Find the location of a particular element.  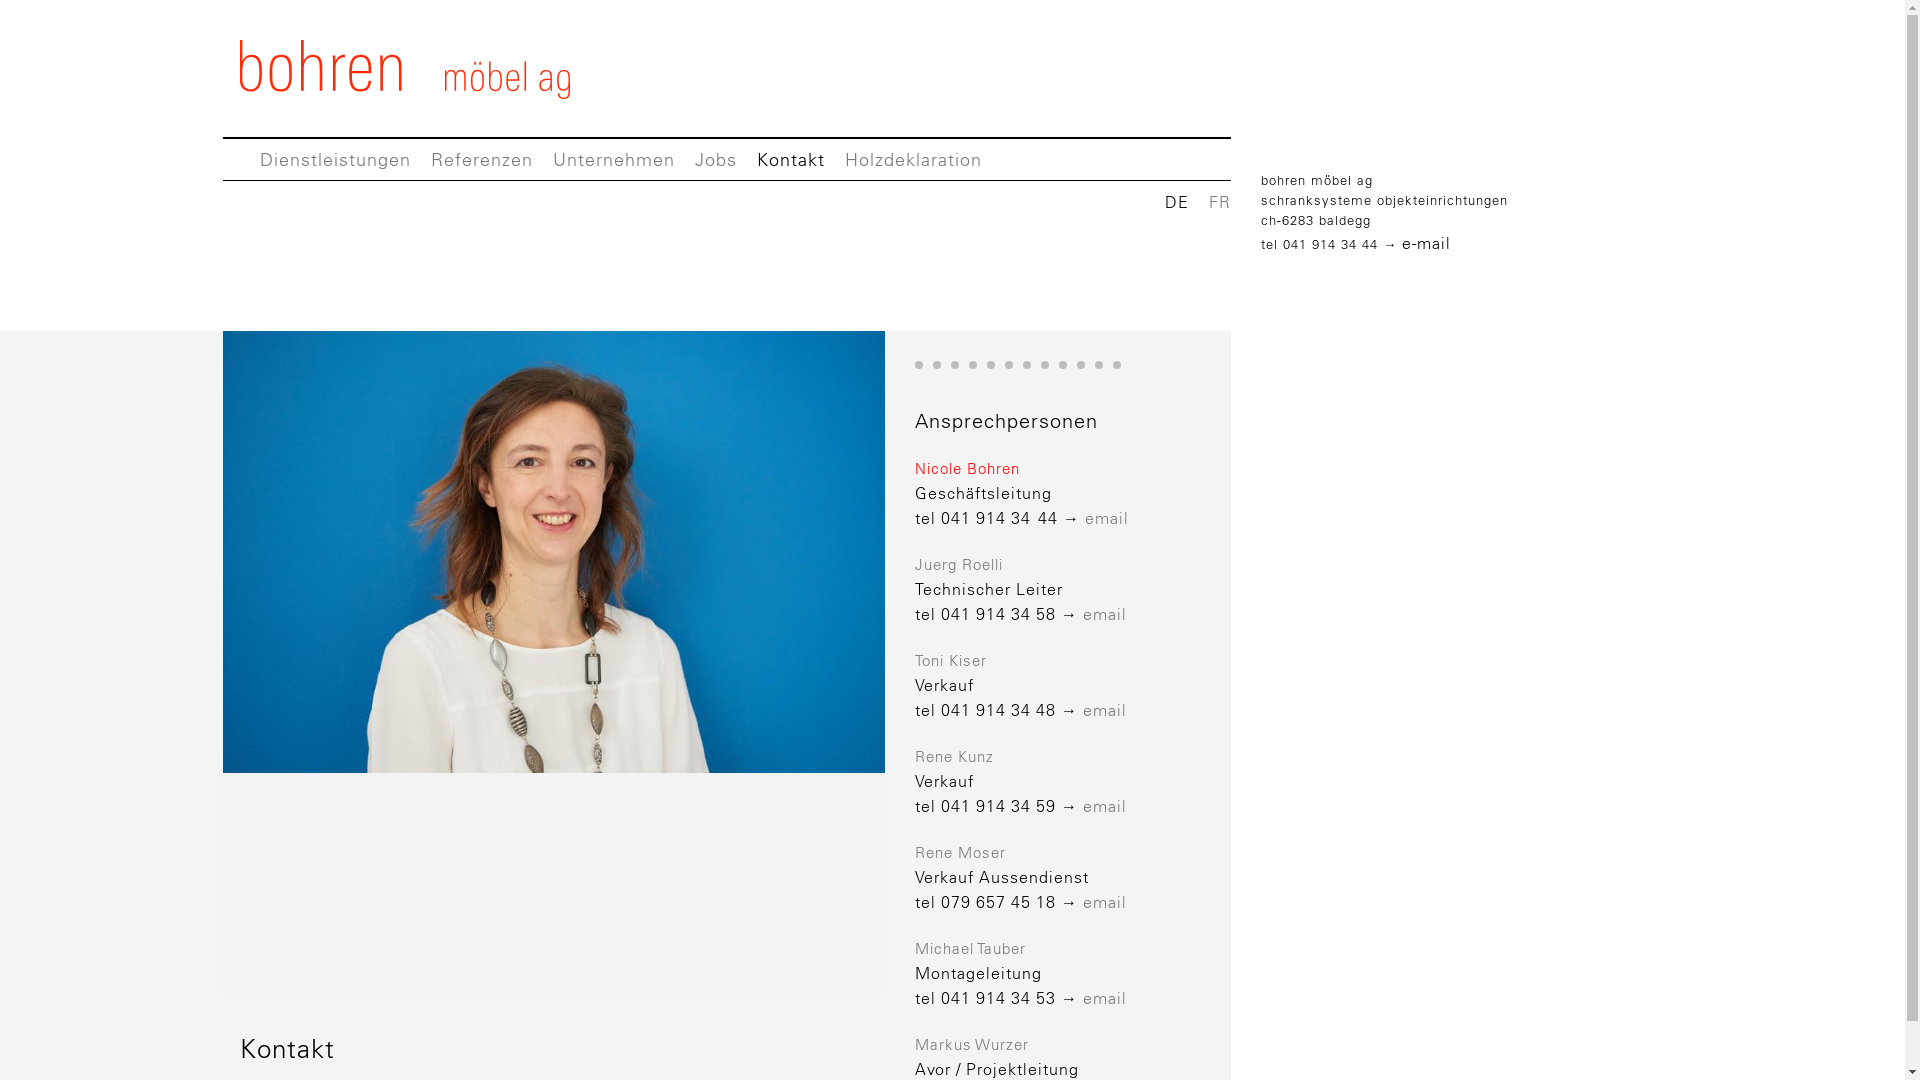

Kontakt is located at coordinates (790, 160).